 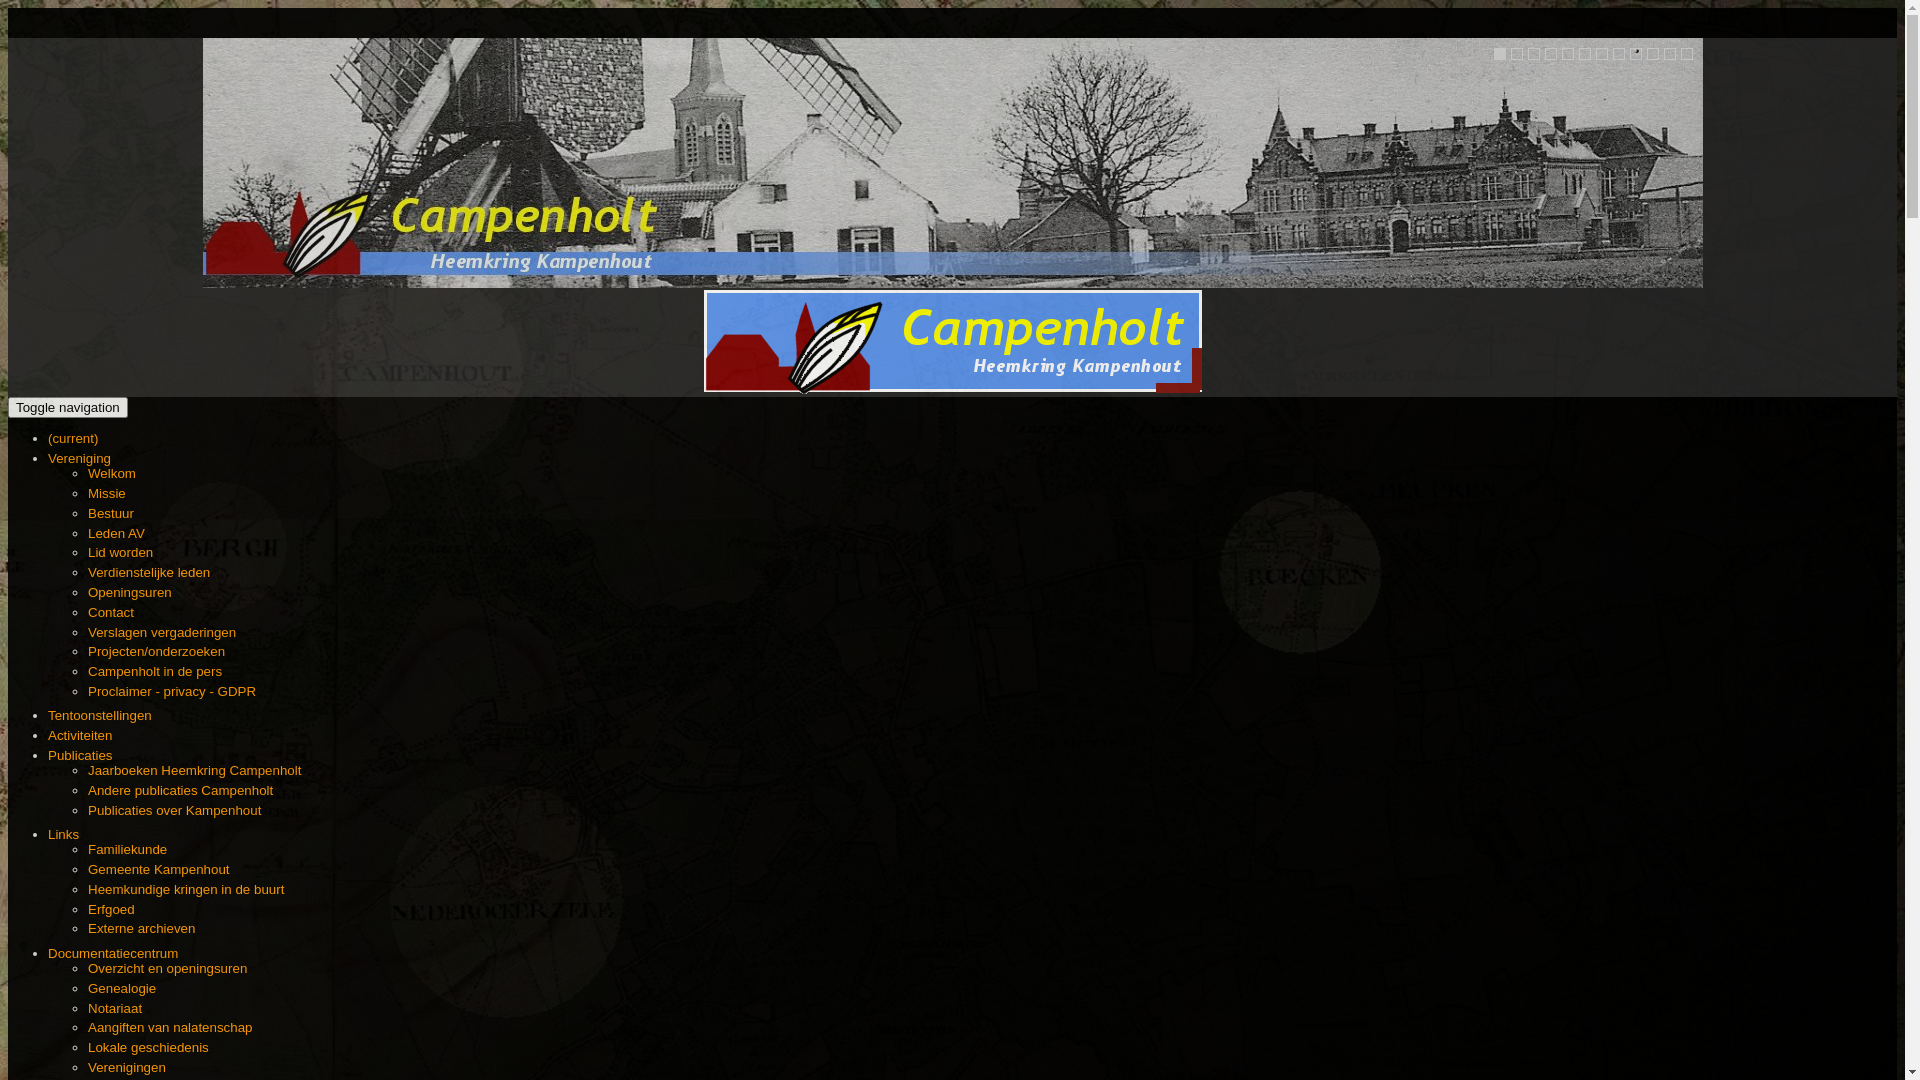 What do you see at coordinates (1534, 54) in the screenshot?
I see `3` at bounding box center [1534, 54].